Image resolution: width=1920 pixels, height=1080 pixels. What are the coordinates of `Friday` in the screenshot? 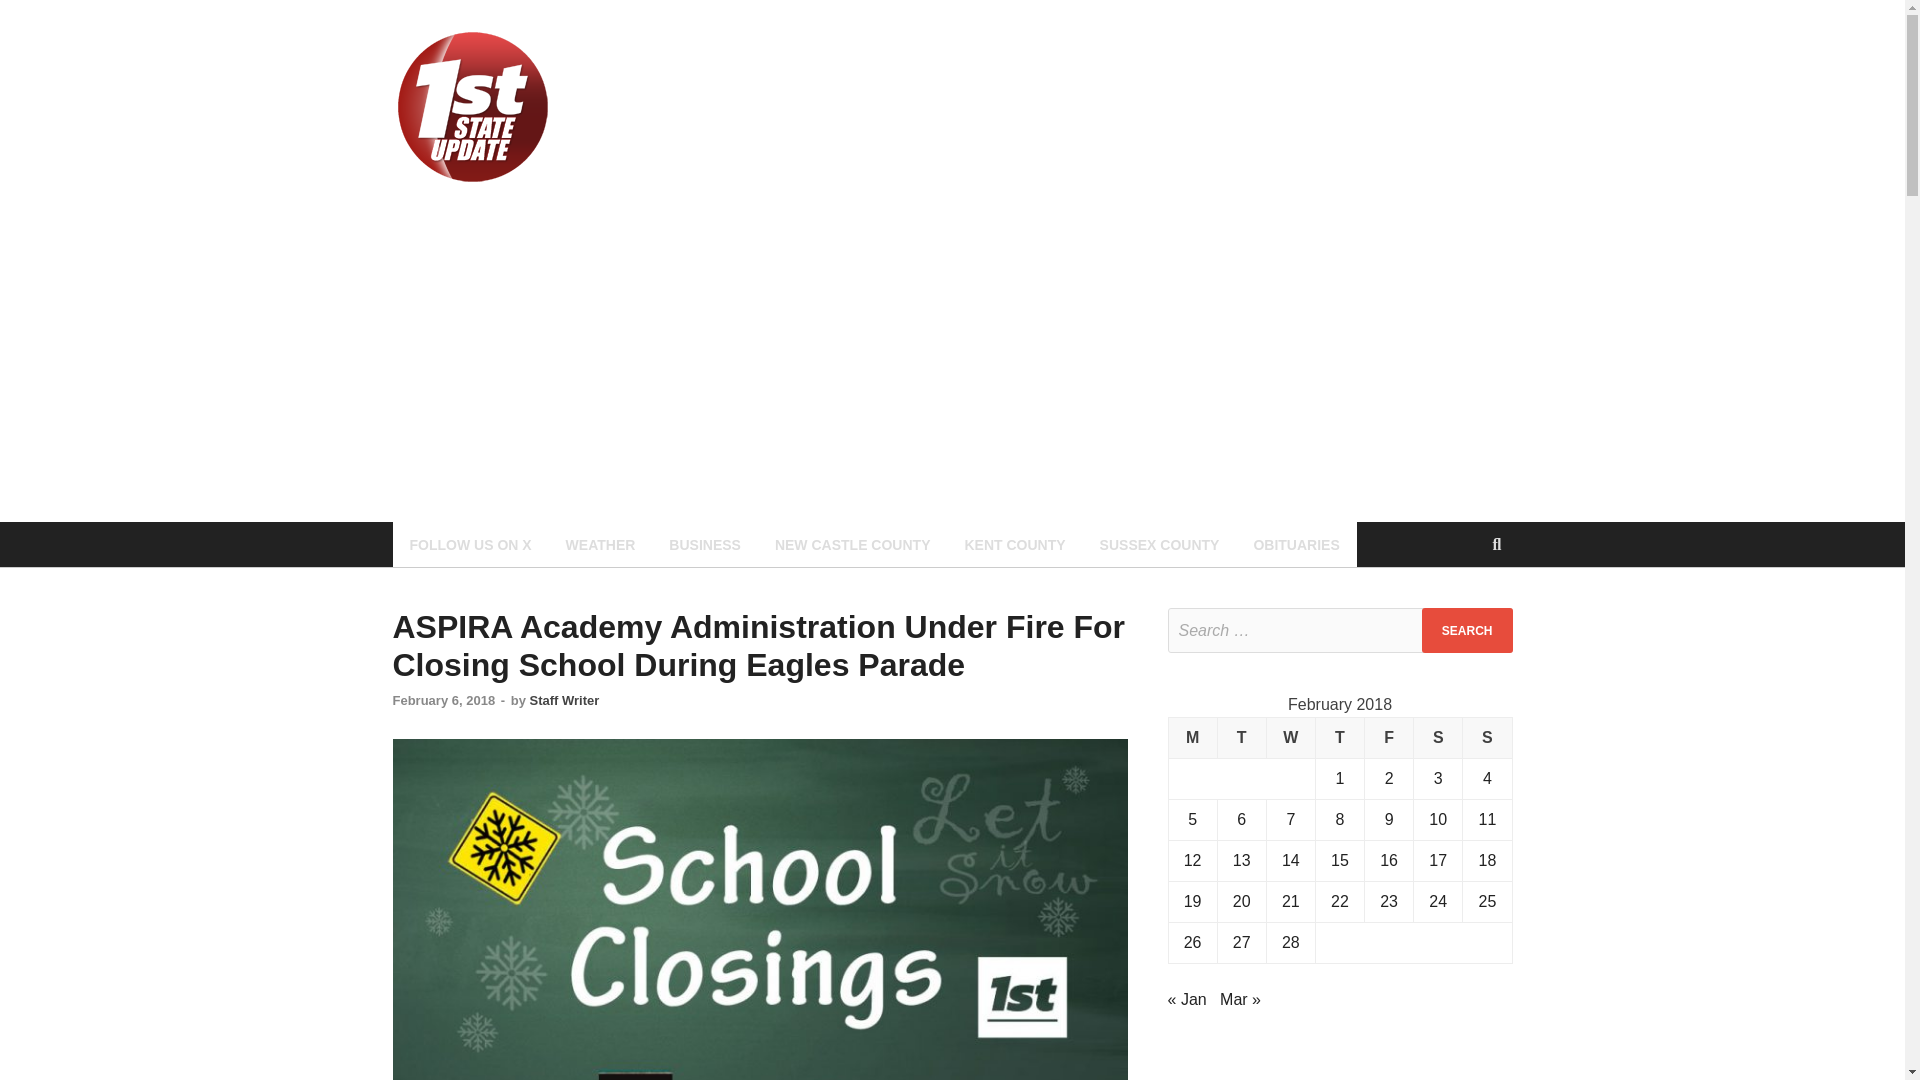 It's located at (1389, 738).